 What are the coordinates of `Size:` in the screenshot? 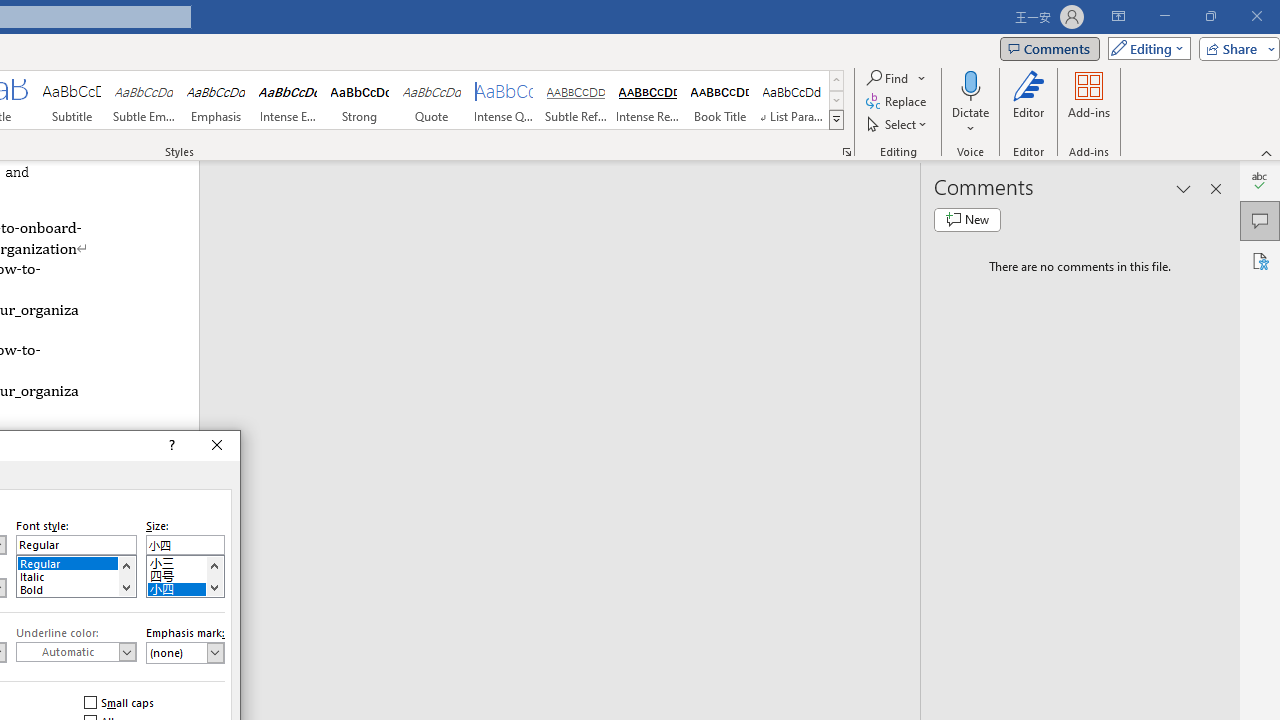 It's located at (185, 544).